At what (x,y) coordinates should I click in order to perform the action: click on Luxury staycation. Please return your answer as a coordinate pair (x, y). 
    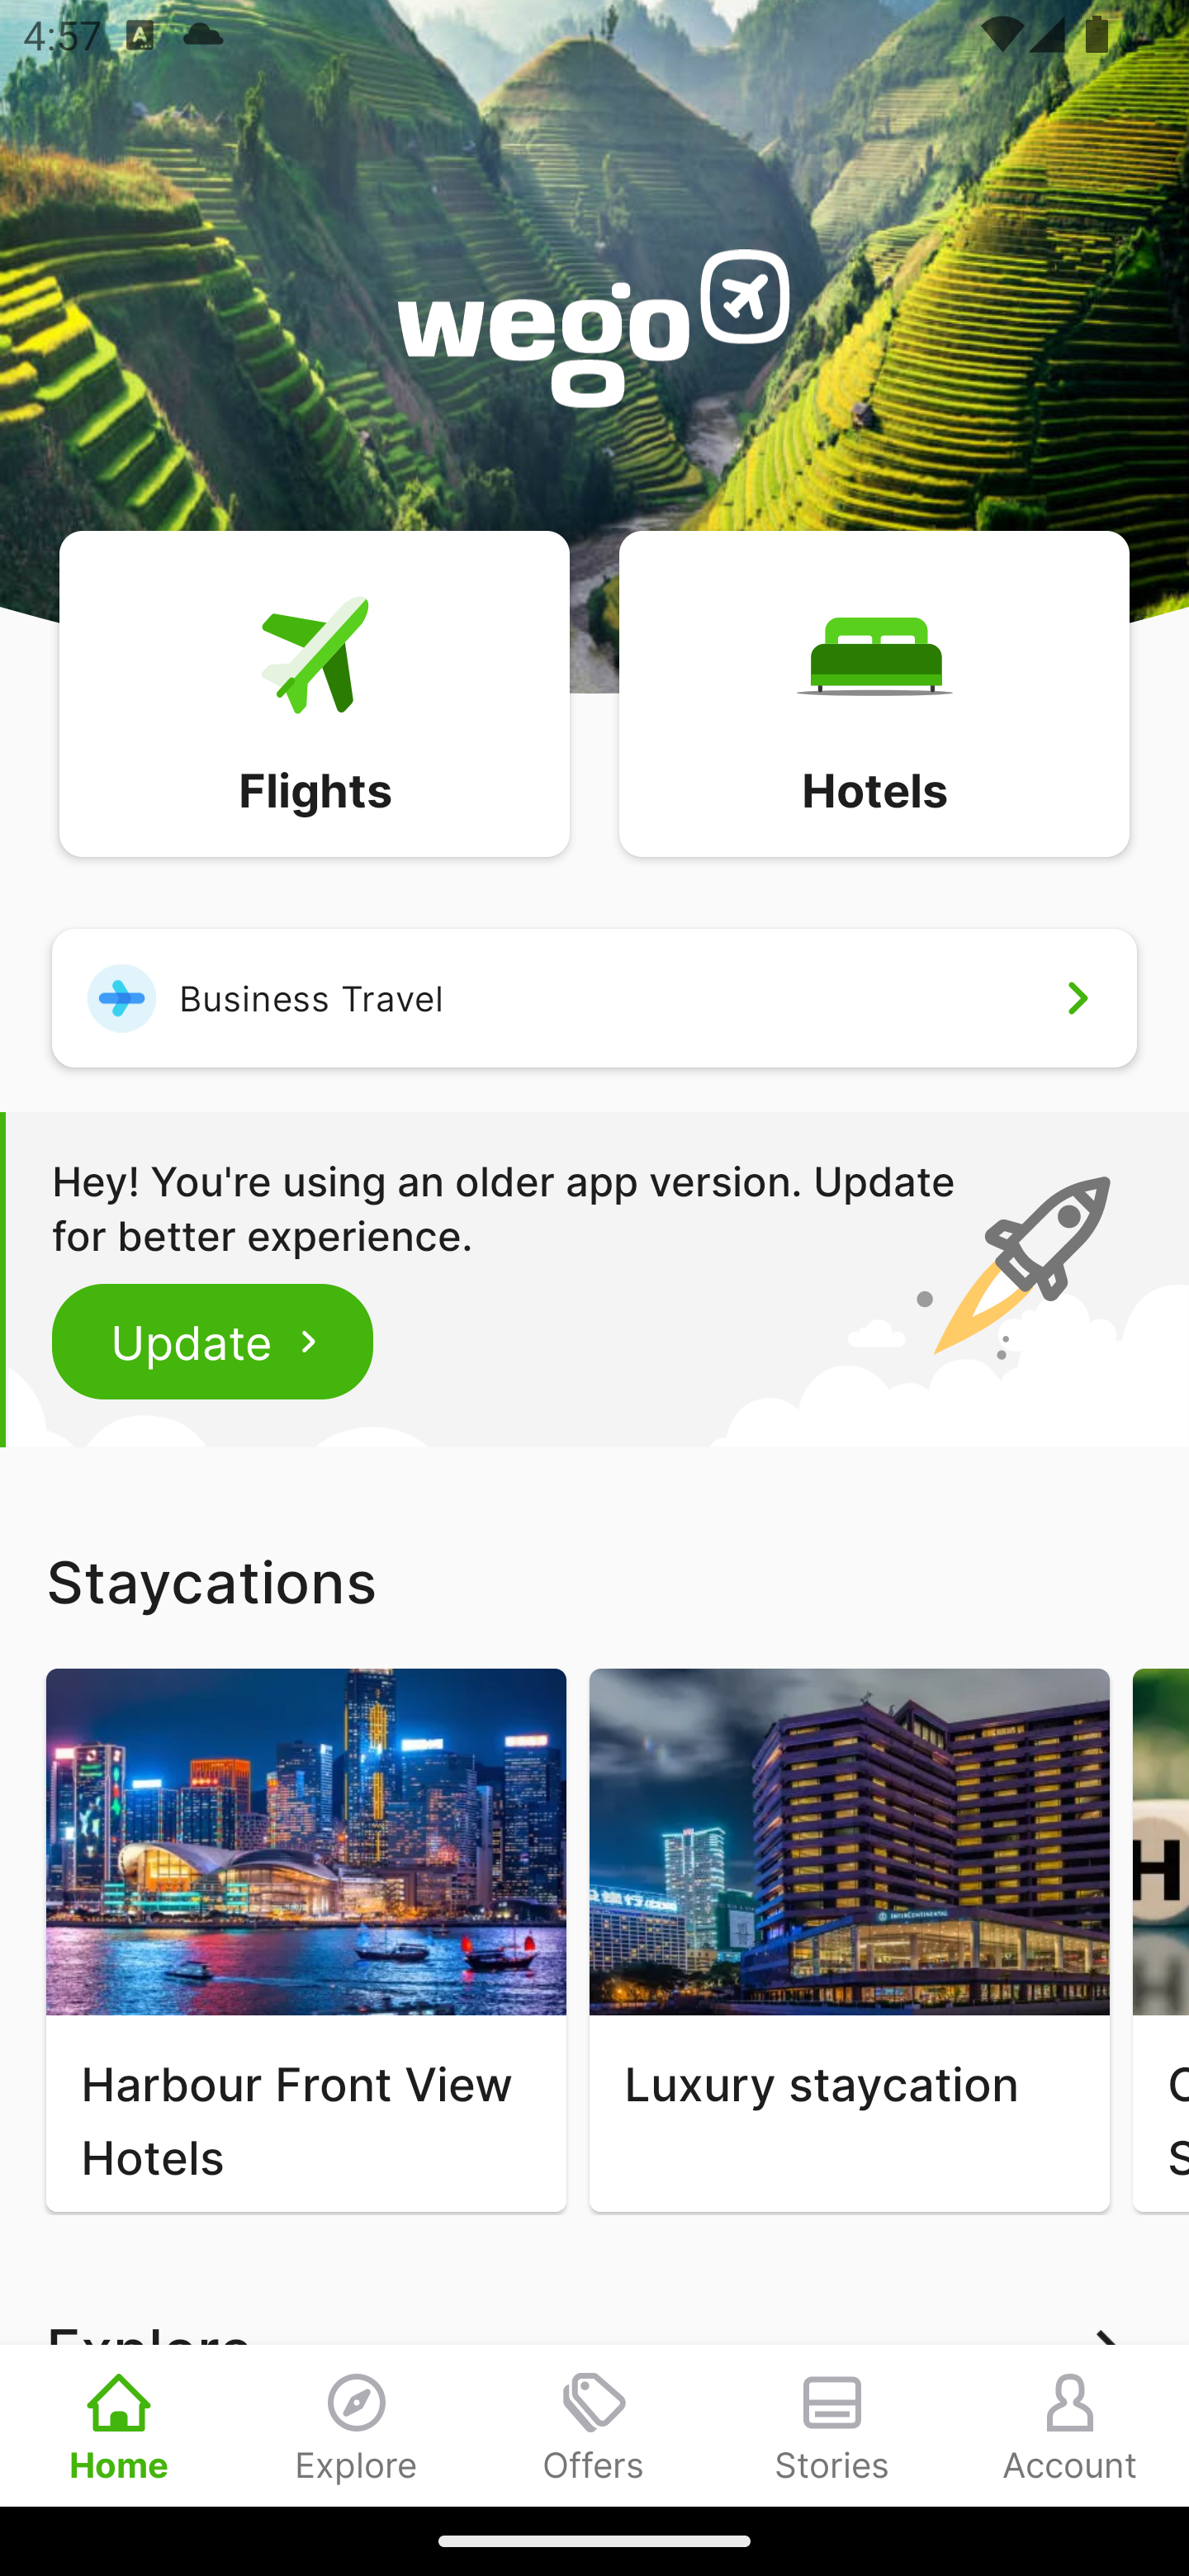
    Looking at the image, I should click on (849, 1940).